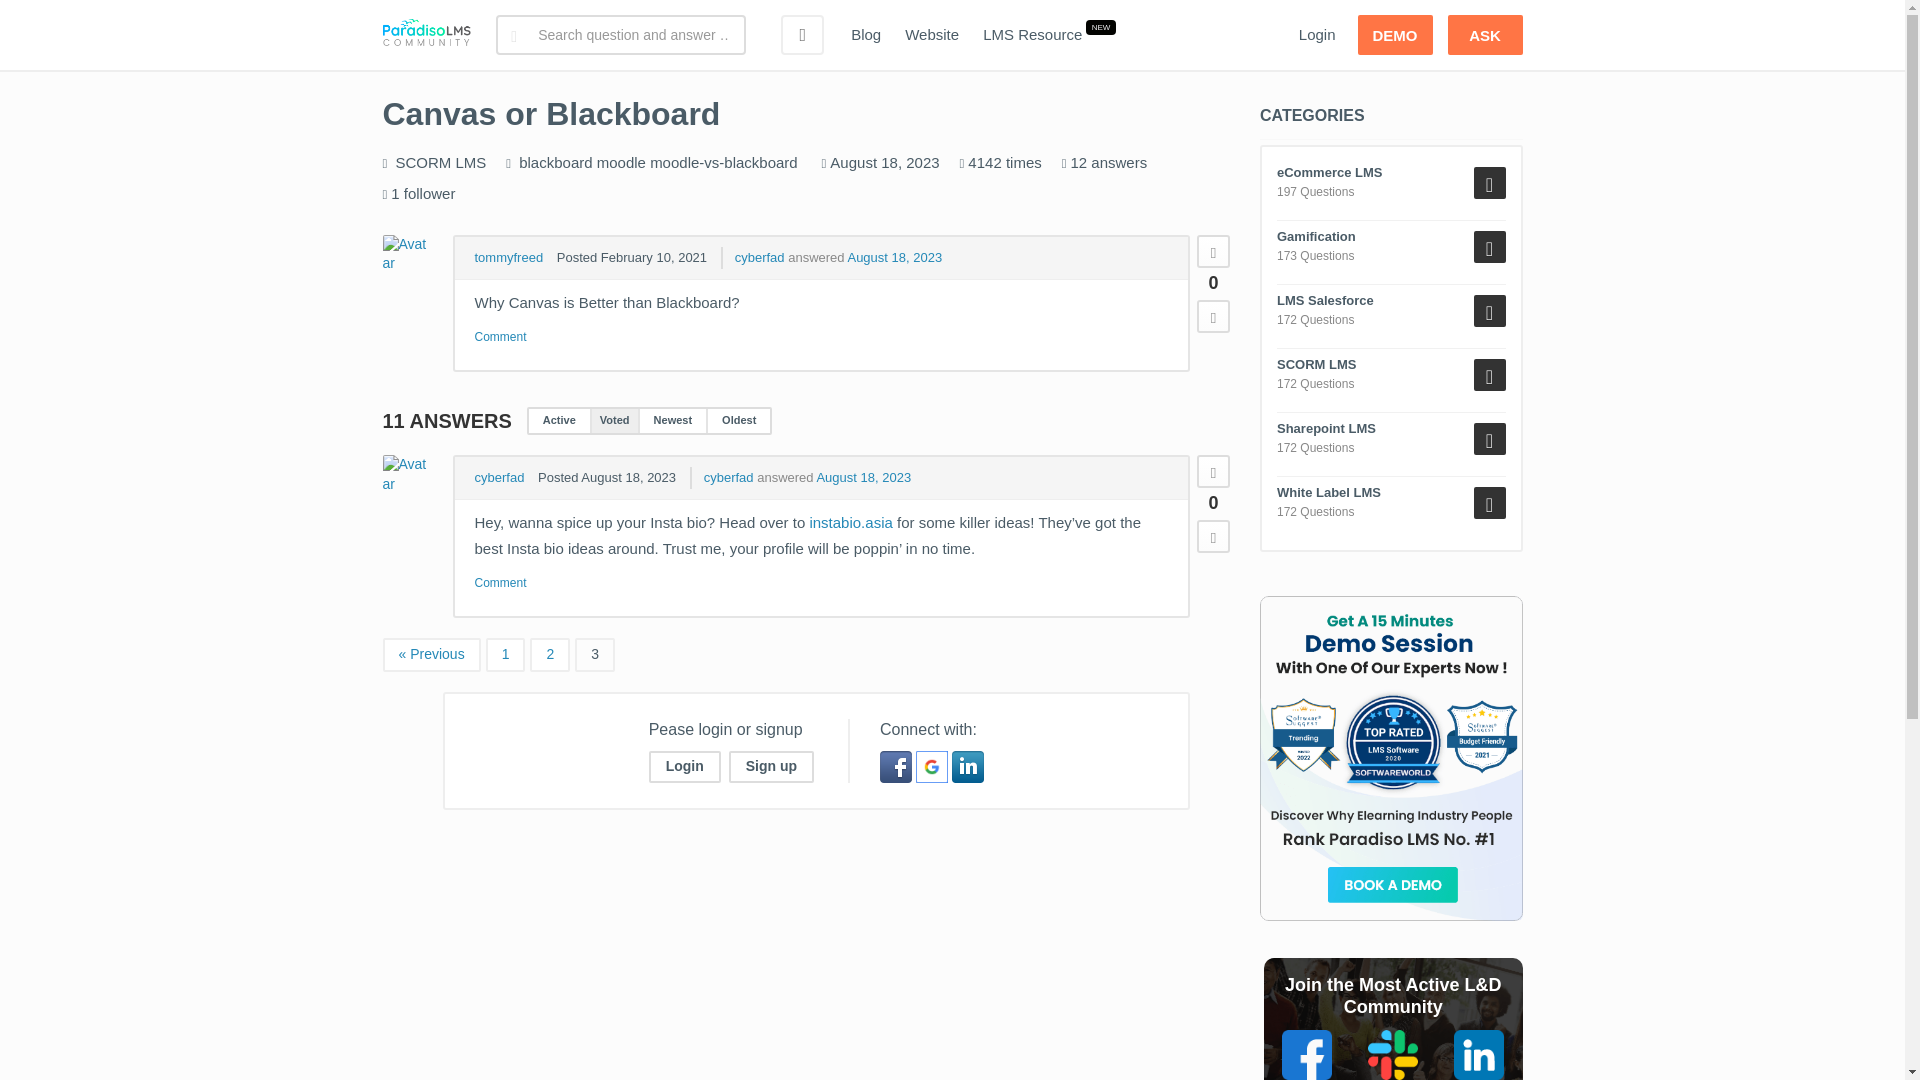 This screenshot has width=1920, height=1080. What do you see at coordinates (894, 256) in the screenshot?
I see `August 18, 2023` at bounding box center [894, 256].